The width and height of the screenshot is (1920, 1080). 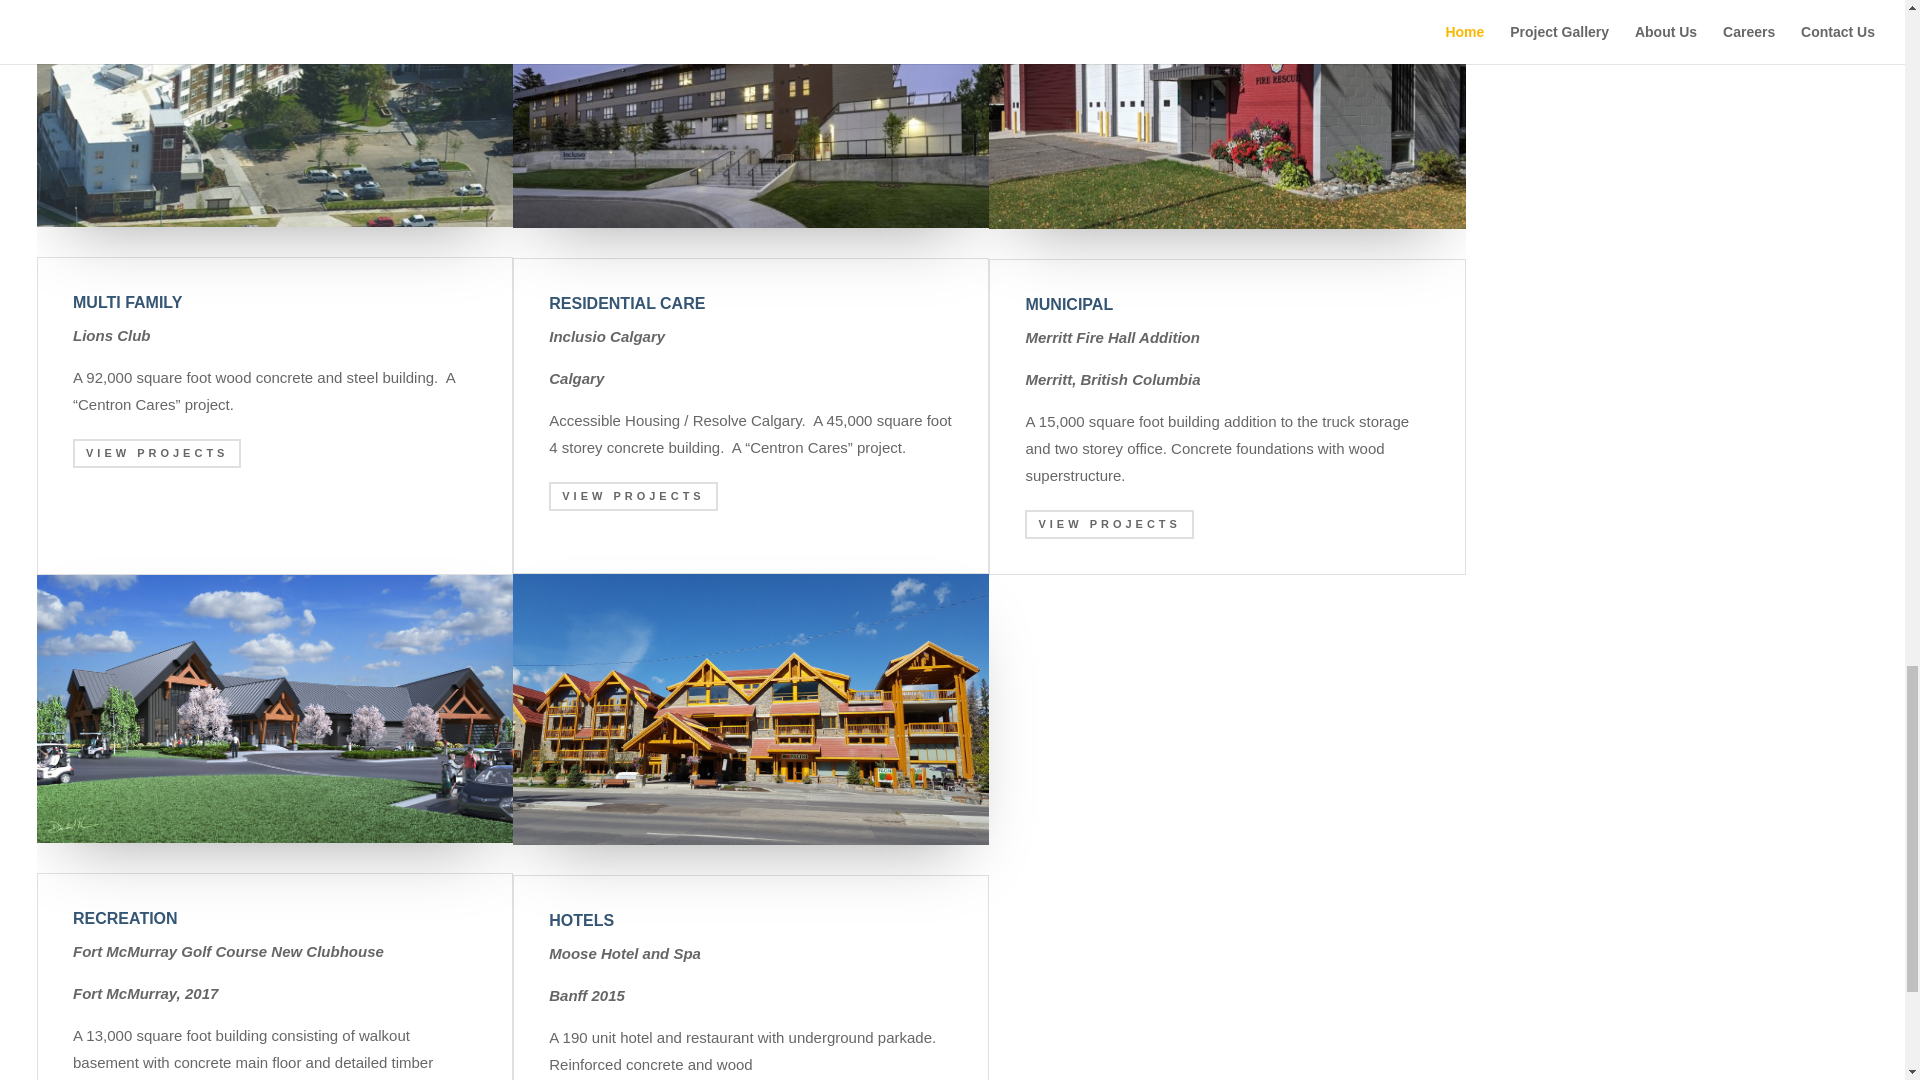 I want to click on VIEW PROJECTS, so click(x=632, y=496).